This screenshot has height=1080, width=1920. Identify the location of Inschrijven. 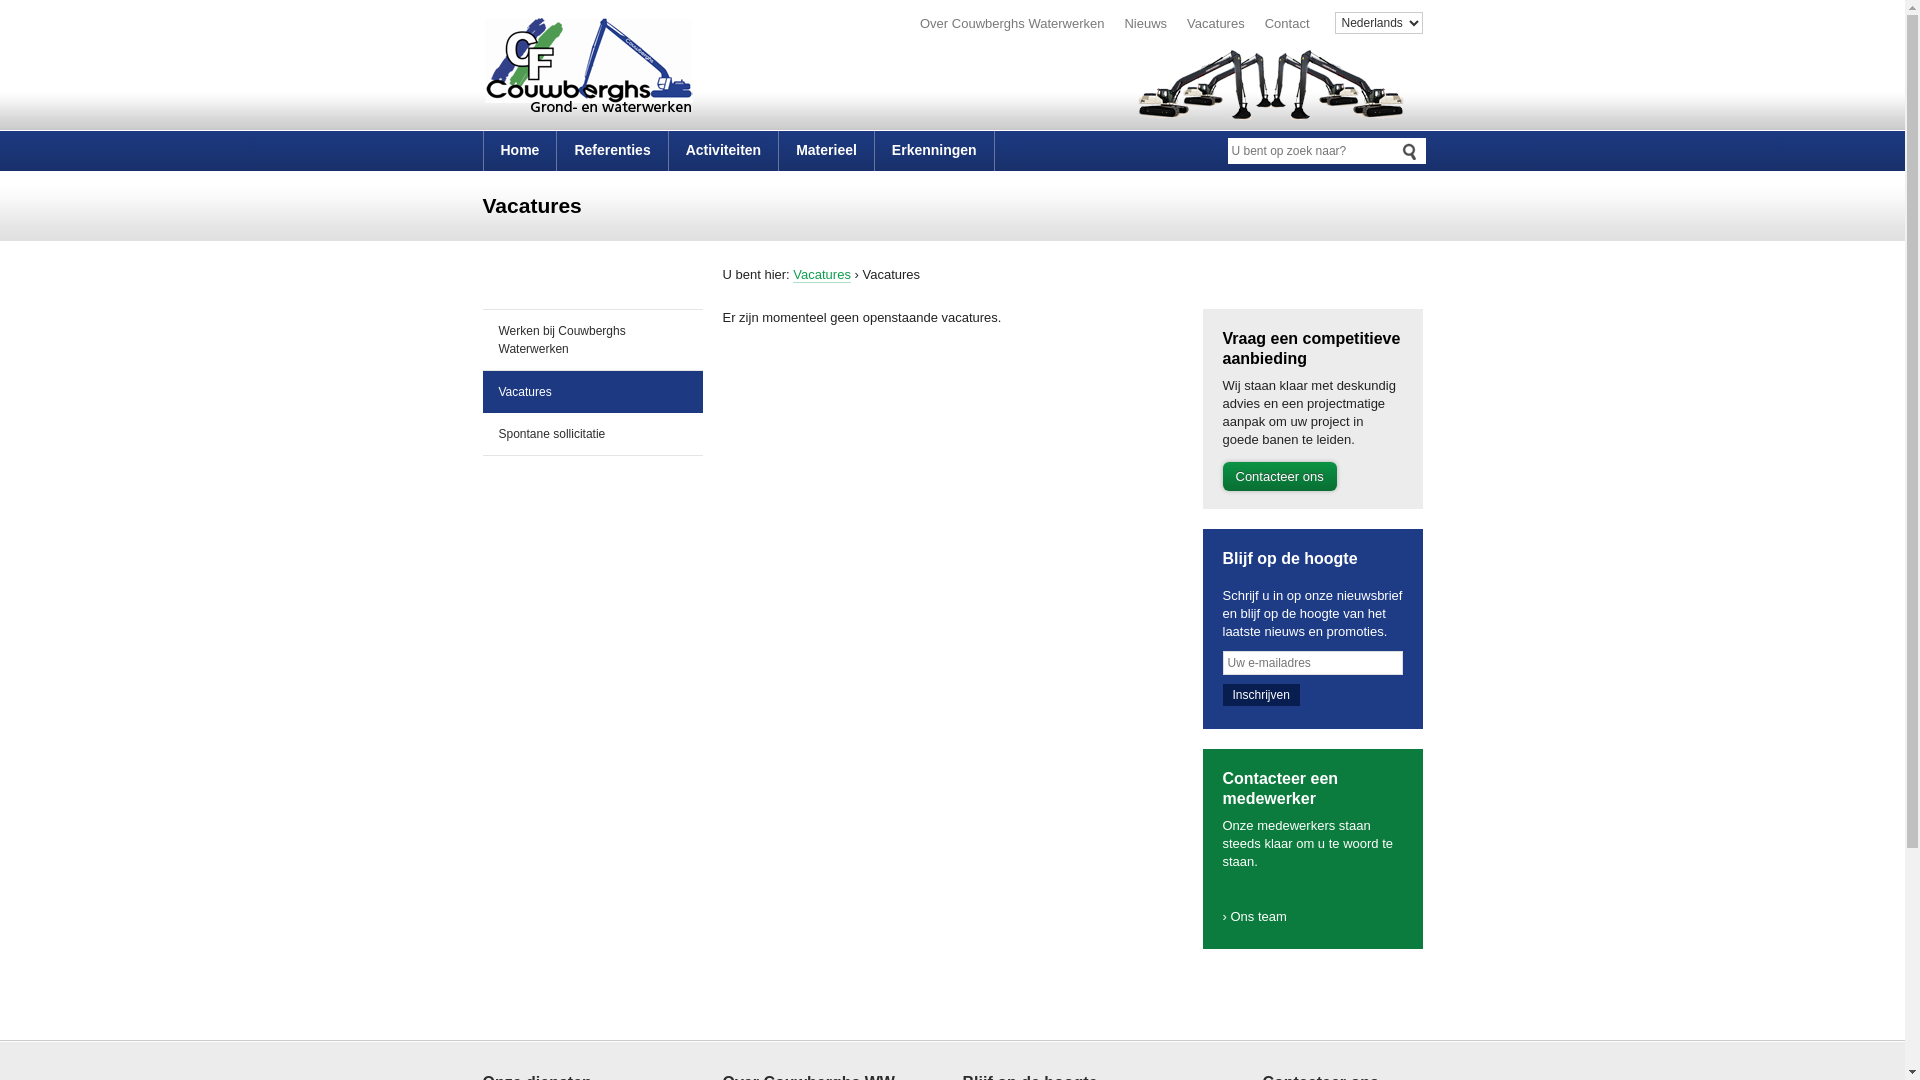
(1260, 695).